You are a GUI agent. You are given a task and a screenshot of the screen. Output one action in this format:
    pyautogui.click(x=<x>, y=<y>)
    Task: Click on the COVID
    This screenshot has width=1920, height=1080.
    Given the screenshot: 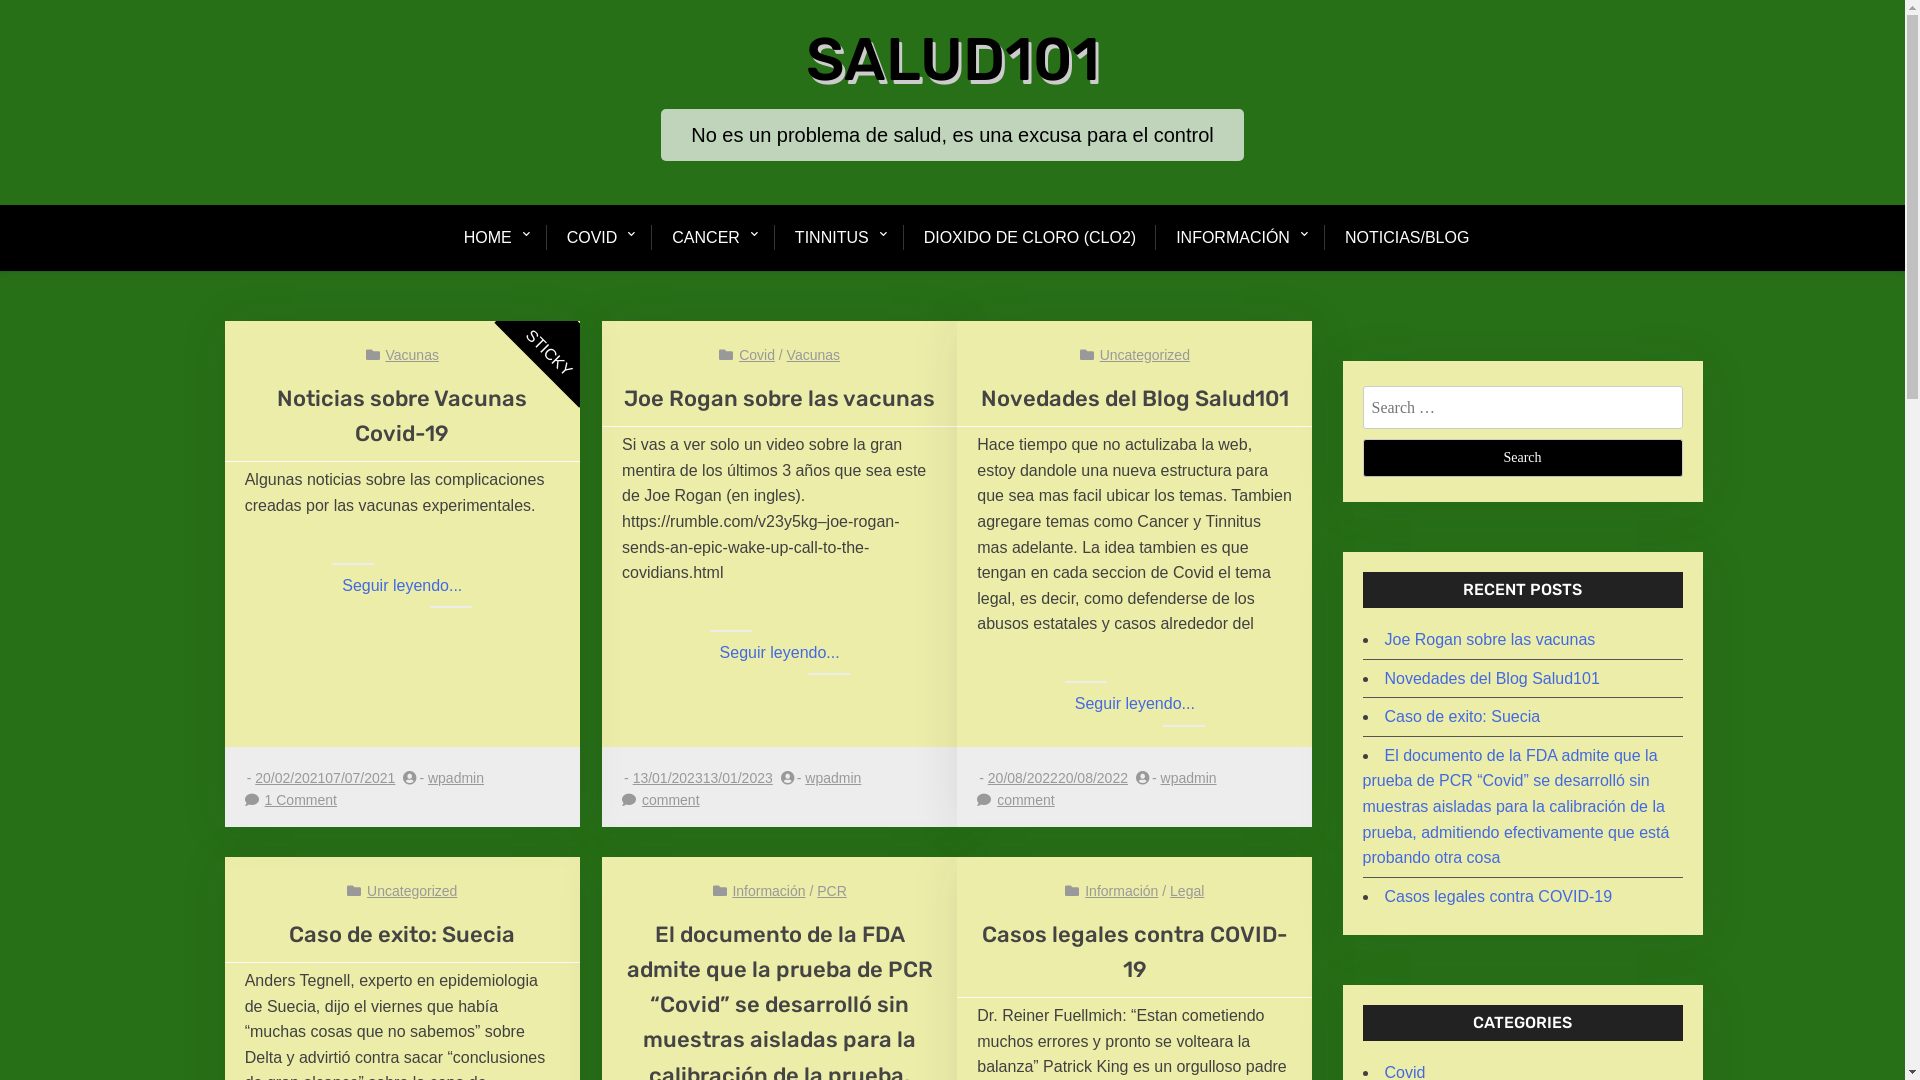 What is the action you would take?
    pyautogui.click(x=592, y=238)
    